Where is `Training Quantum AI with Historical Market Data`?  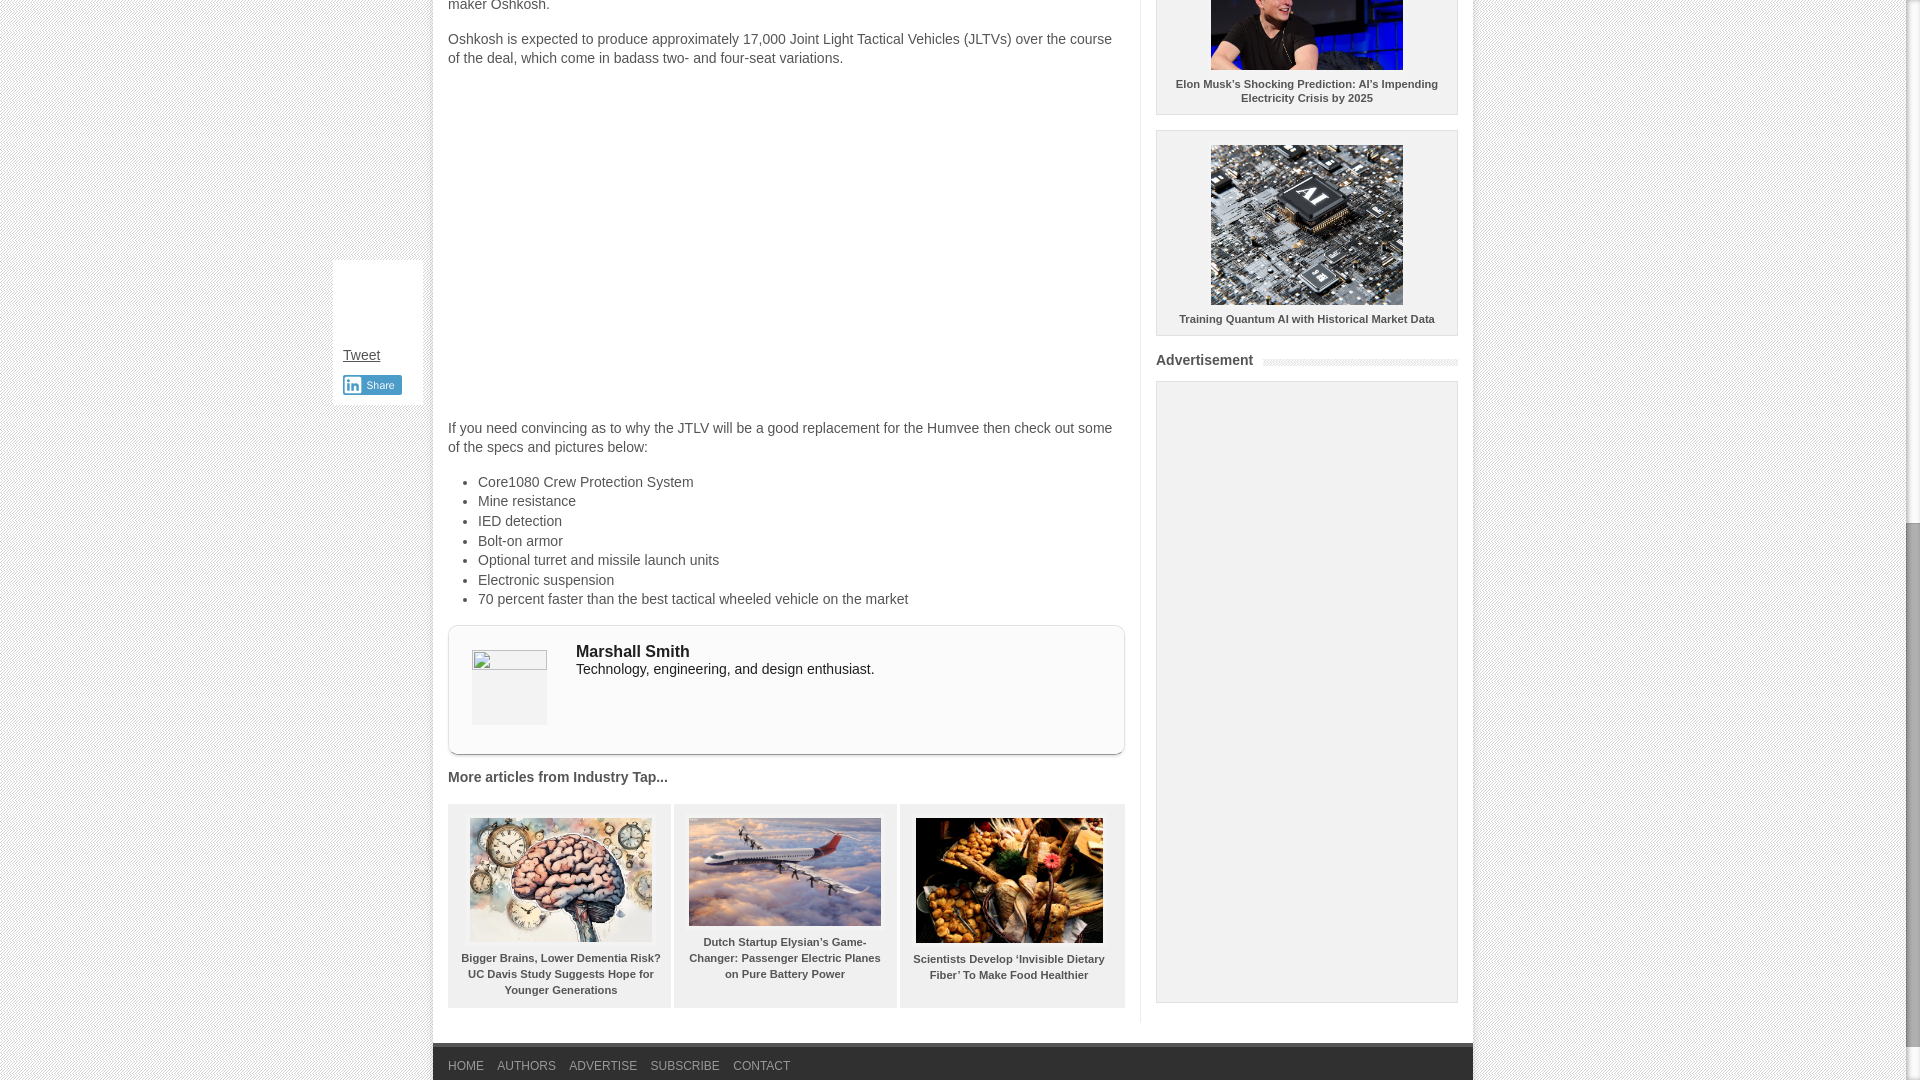 Training Quantum AI with Historical Market Data is located at coordinates (1306, 312).